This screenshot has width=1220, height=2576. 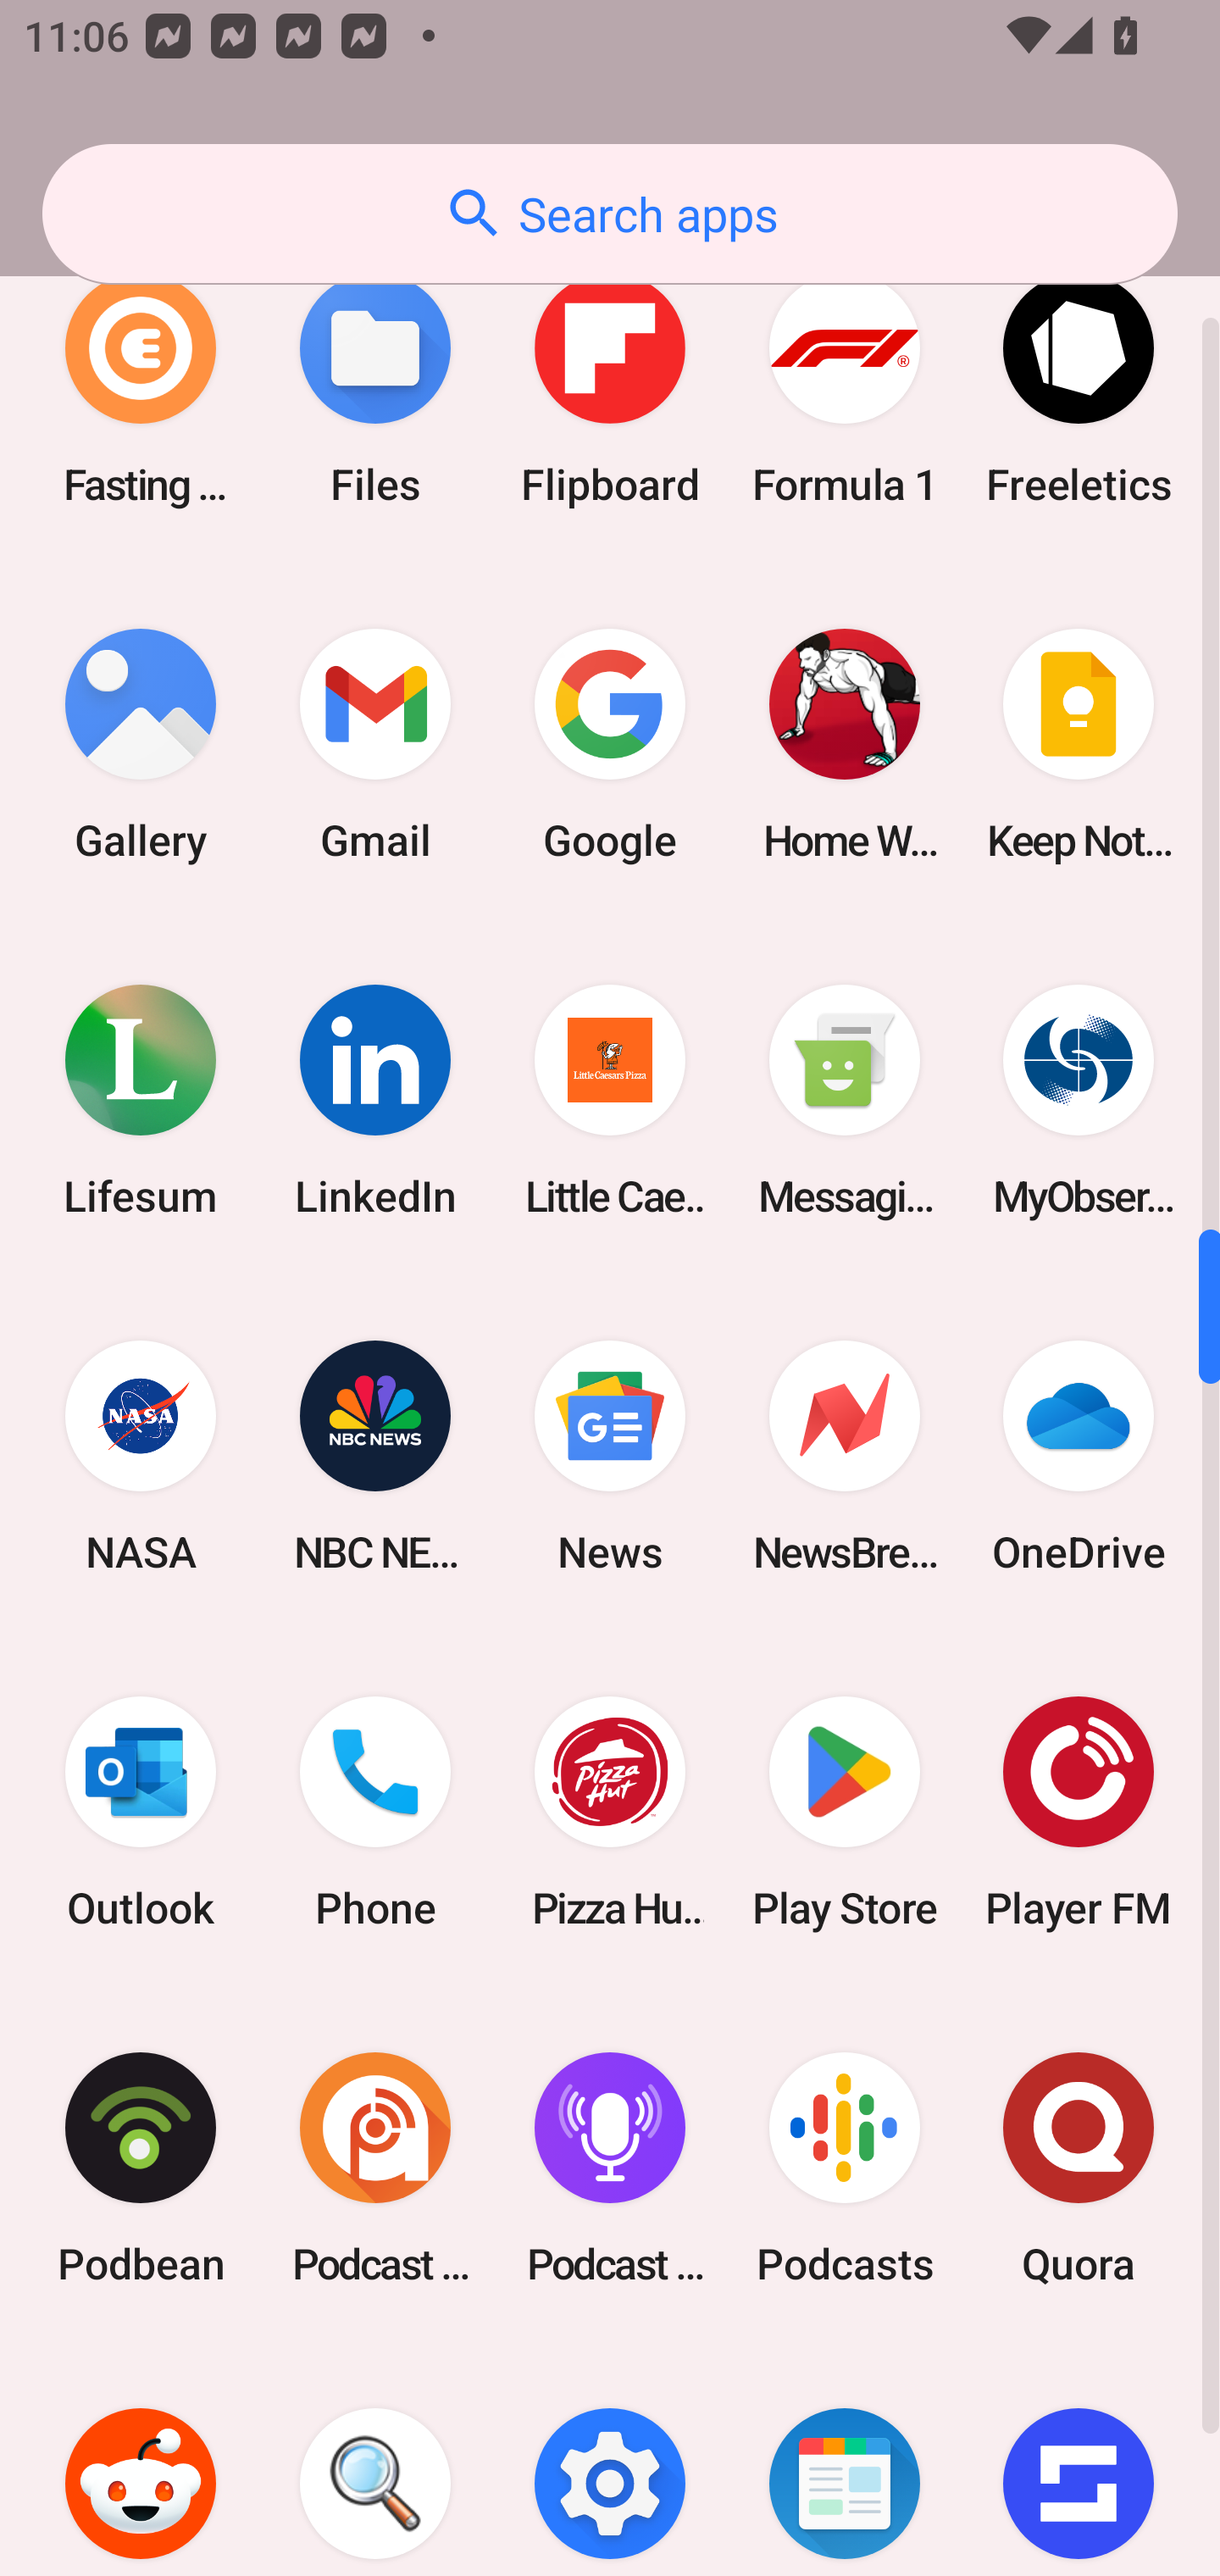 I want to click on Reddit, so click(x=141, y=2461).